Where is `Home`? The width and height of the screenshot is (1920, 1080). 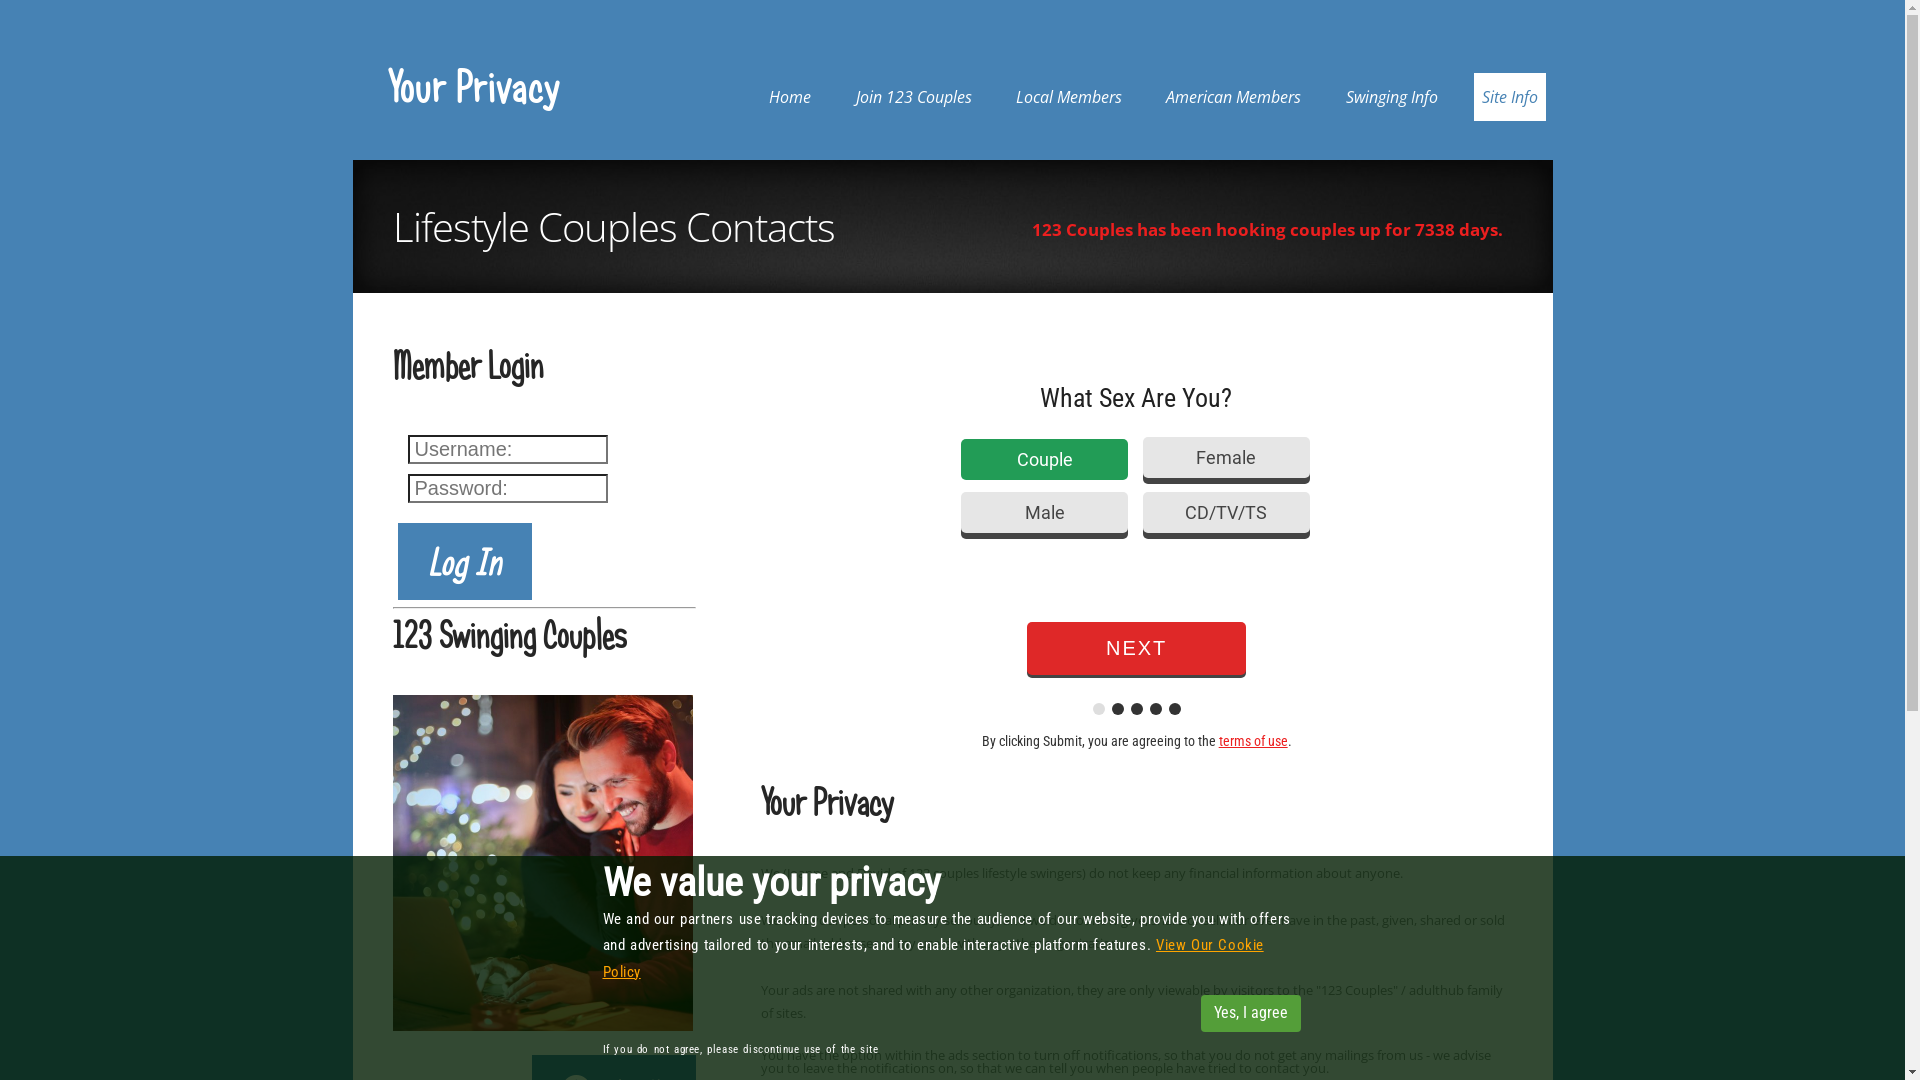 Home is located at coordinates (790, 97).